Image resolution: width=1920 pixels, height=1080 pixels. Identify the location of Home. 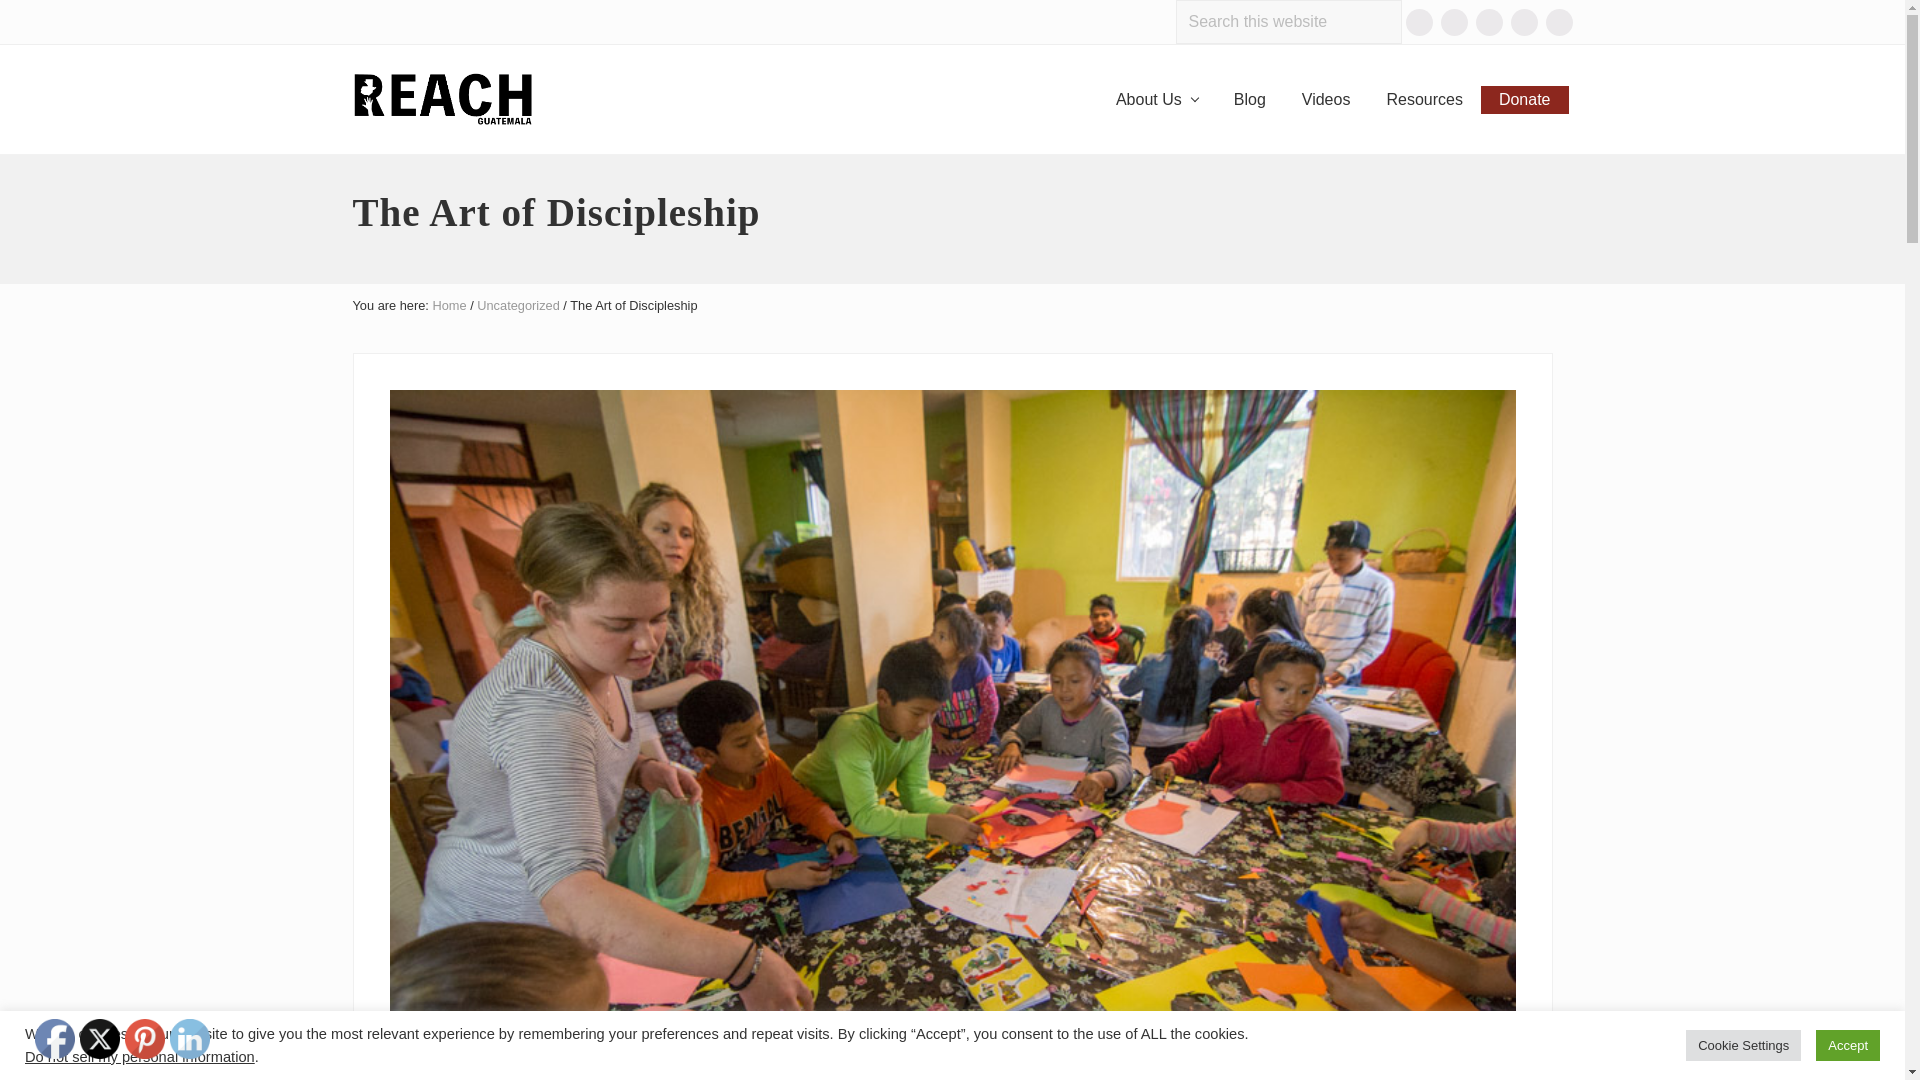
(449, 306).